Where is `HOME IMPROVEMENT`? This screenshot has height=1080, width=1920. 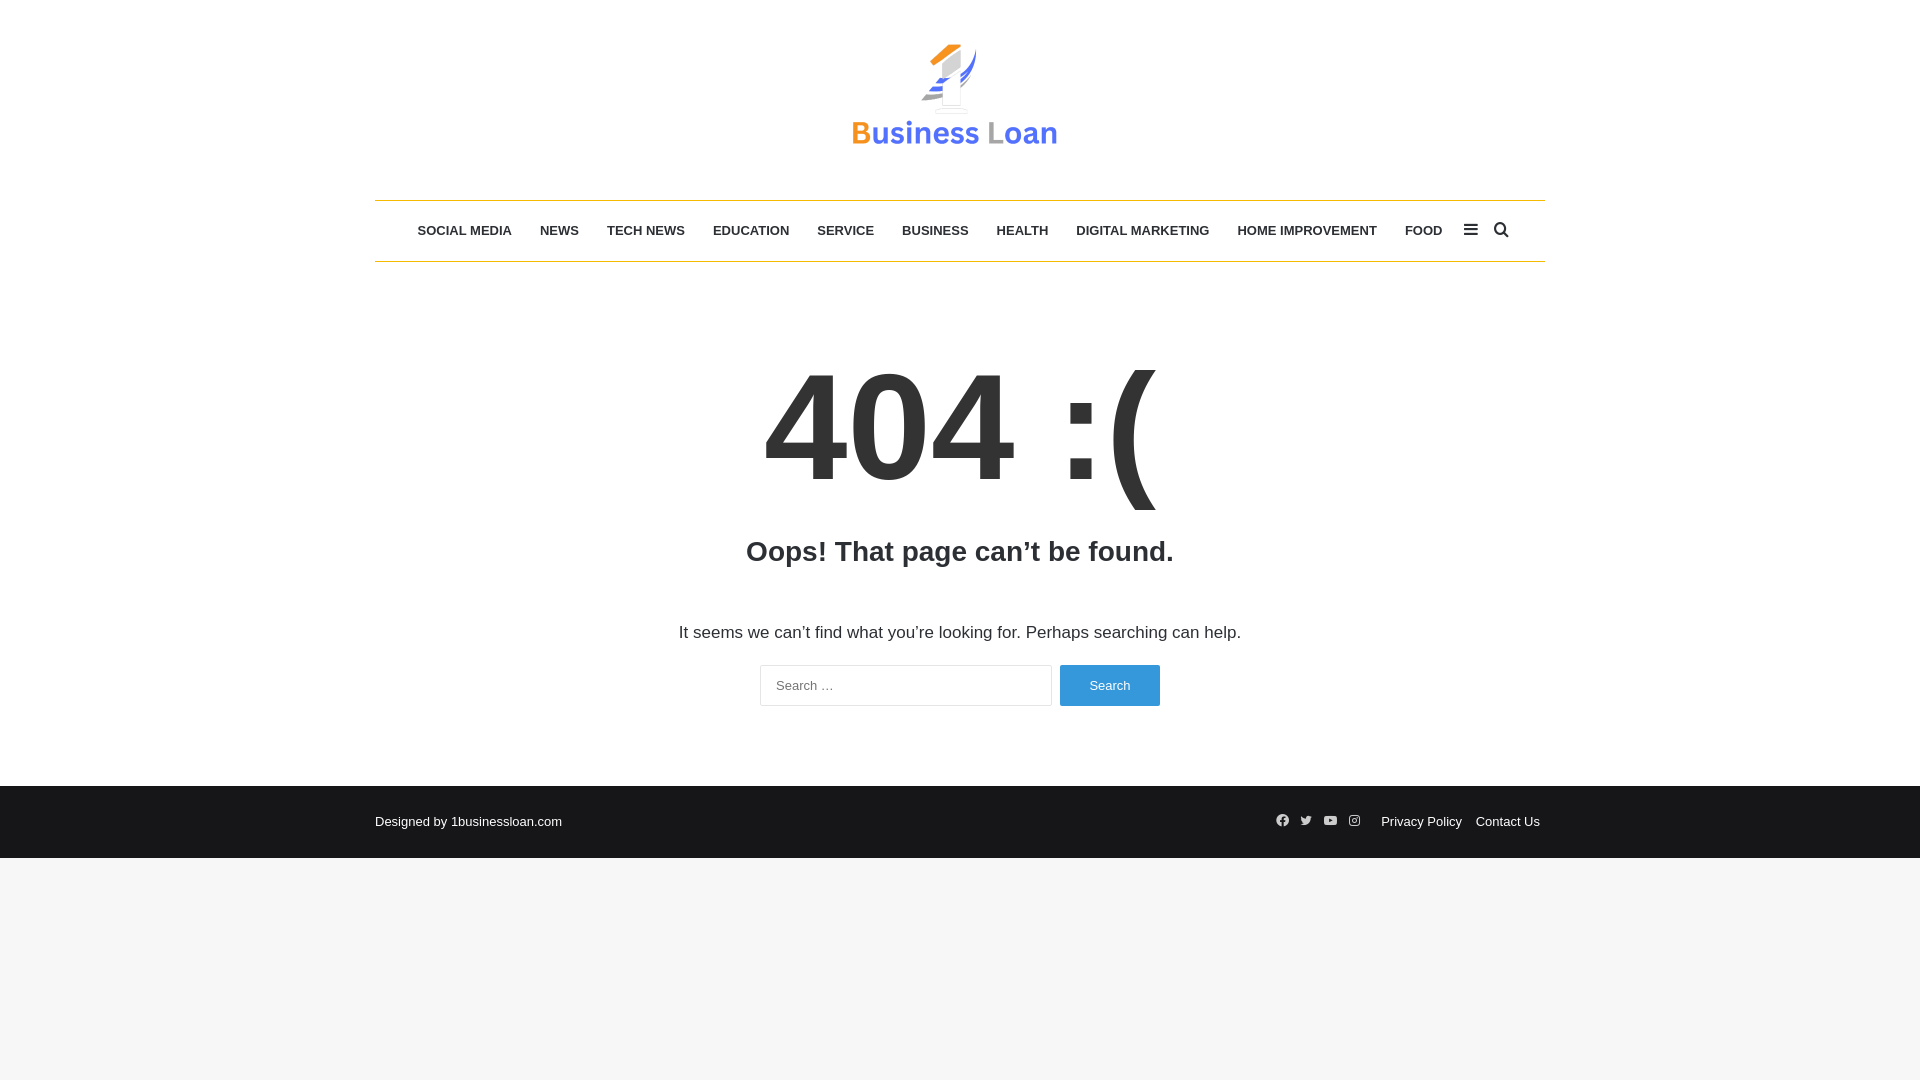 HOME IMPROVEMENT is located at coordinates (1306, 231).